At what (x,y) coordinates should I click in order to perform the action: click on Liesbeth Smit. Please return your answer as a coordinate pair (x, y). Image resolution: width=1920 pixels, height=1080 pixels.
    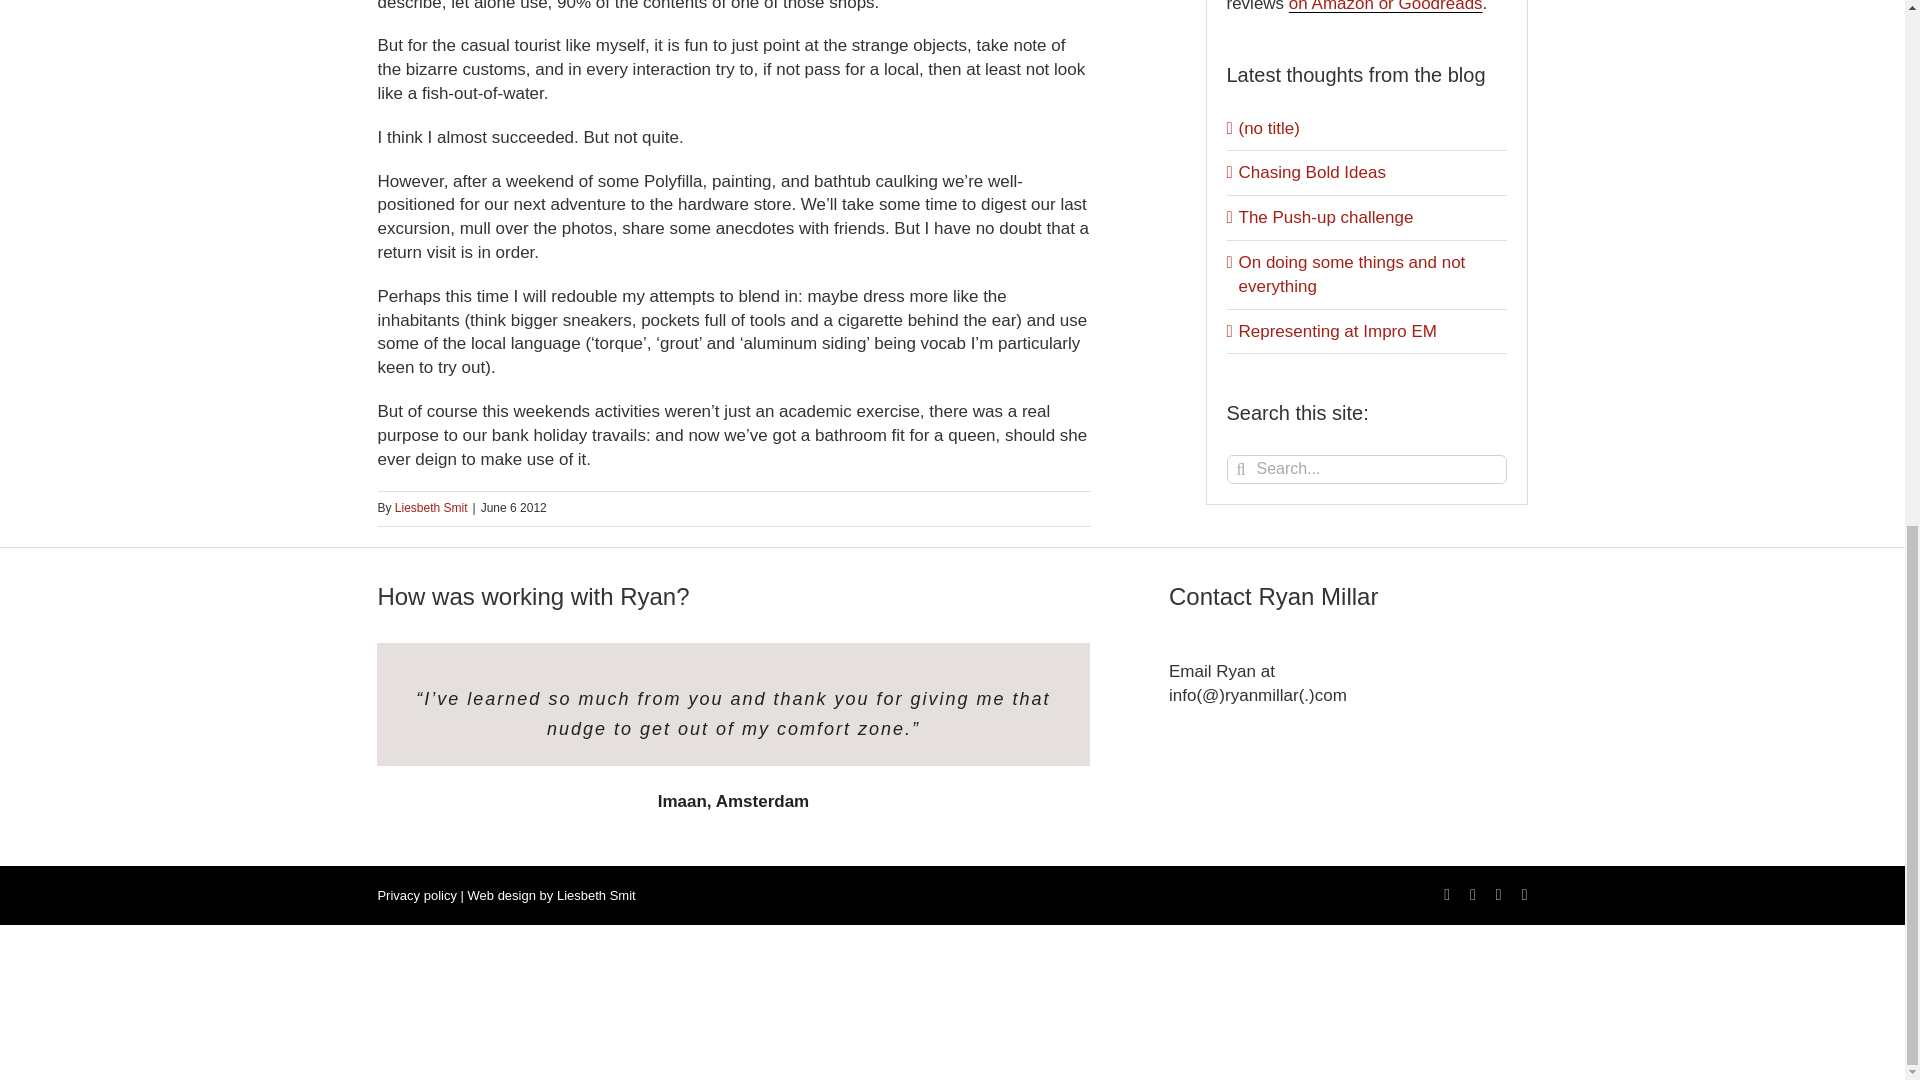
    Looking at the image, I should click on (432, 508).